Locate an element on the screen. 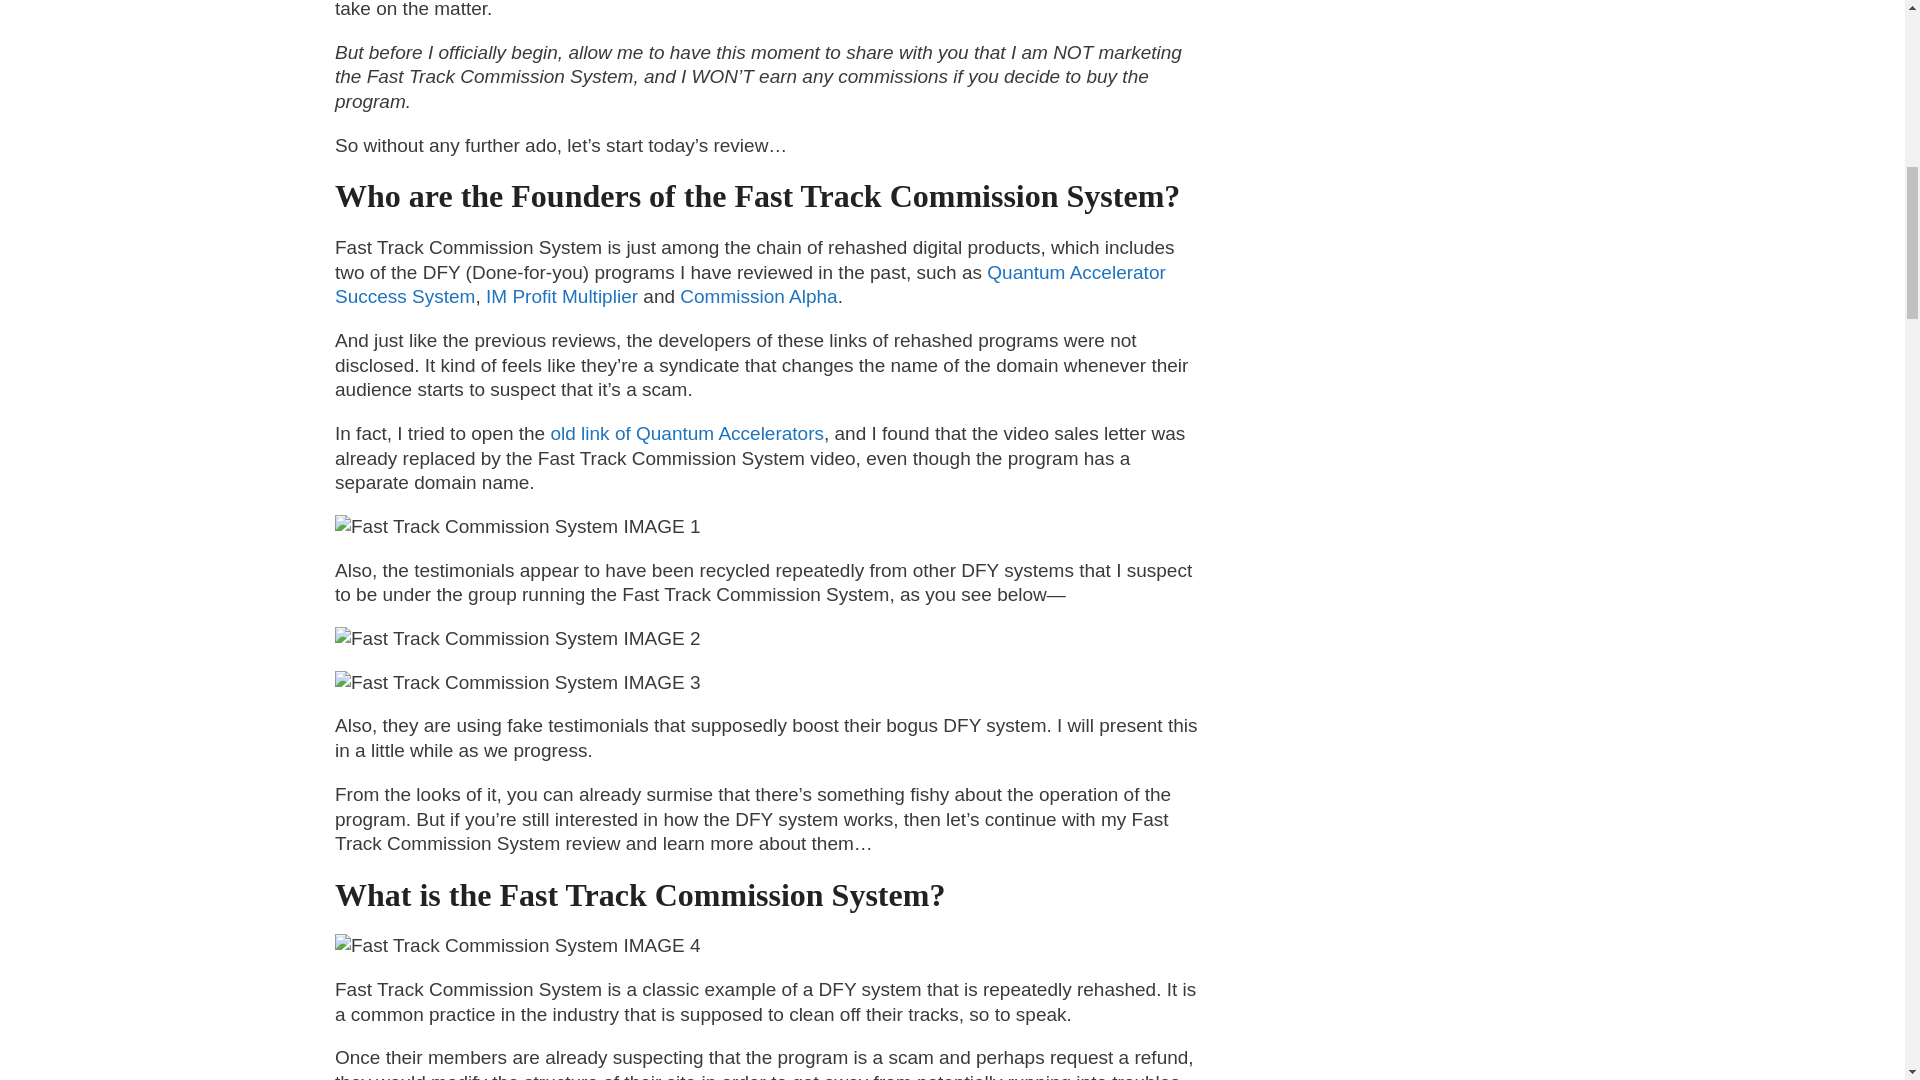  old link of Quantum Accelerators is located at coordinates (686, 433).